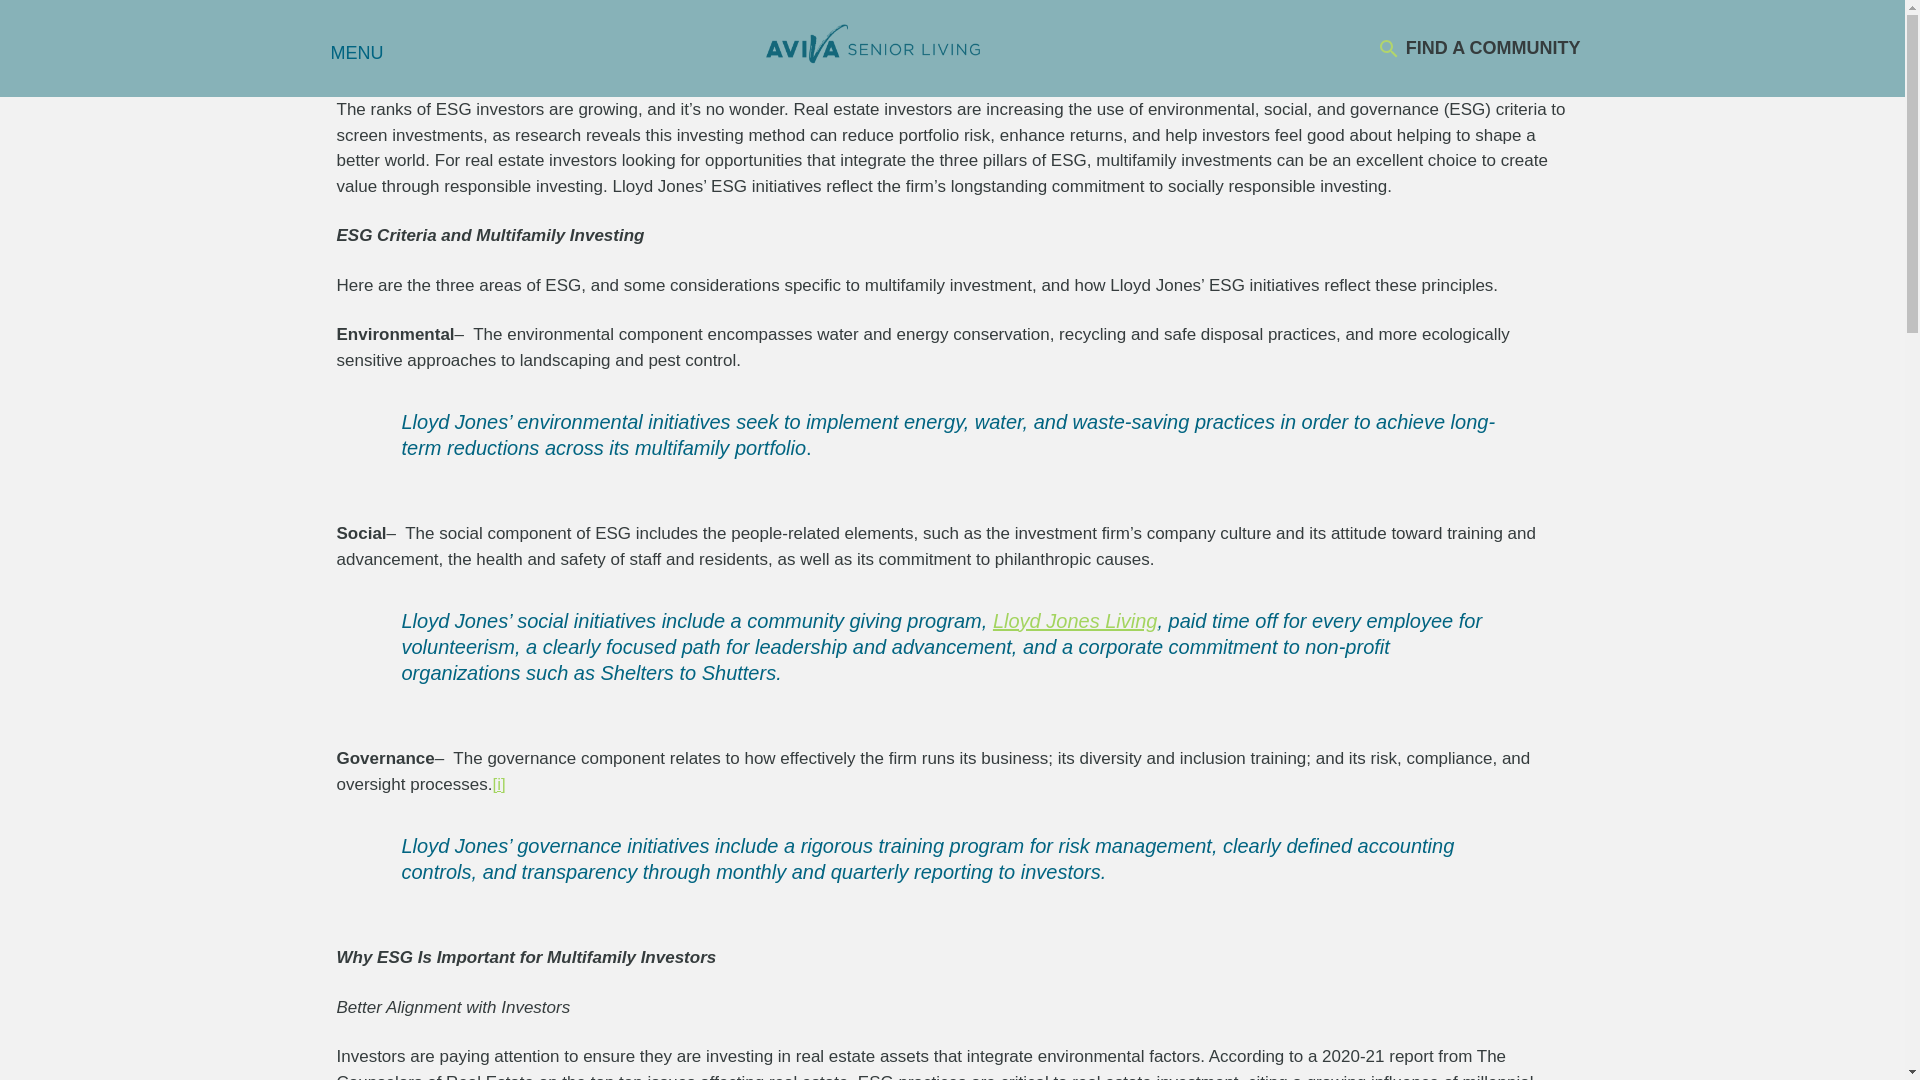 The image size is (1920, 1080). I want to click on Lloyd Jones Living, so click(1074, 620).